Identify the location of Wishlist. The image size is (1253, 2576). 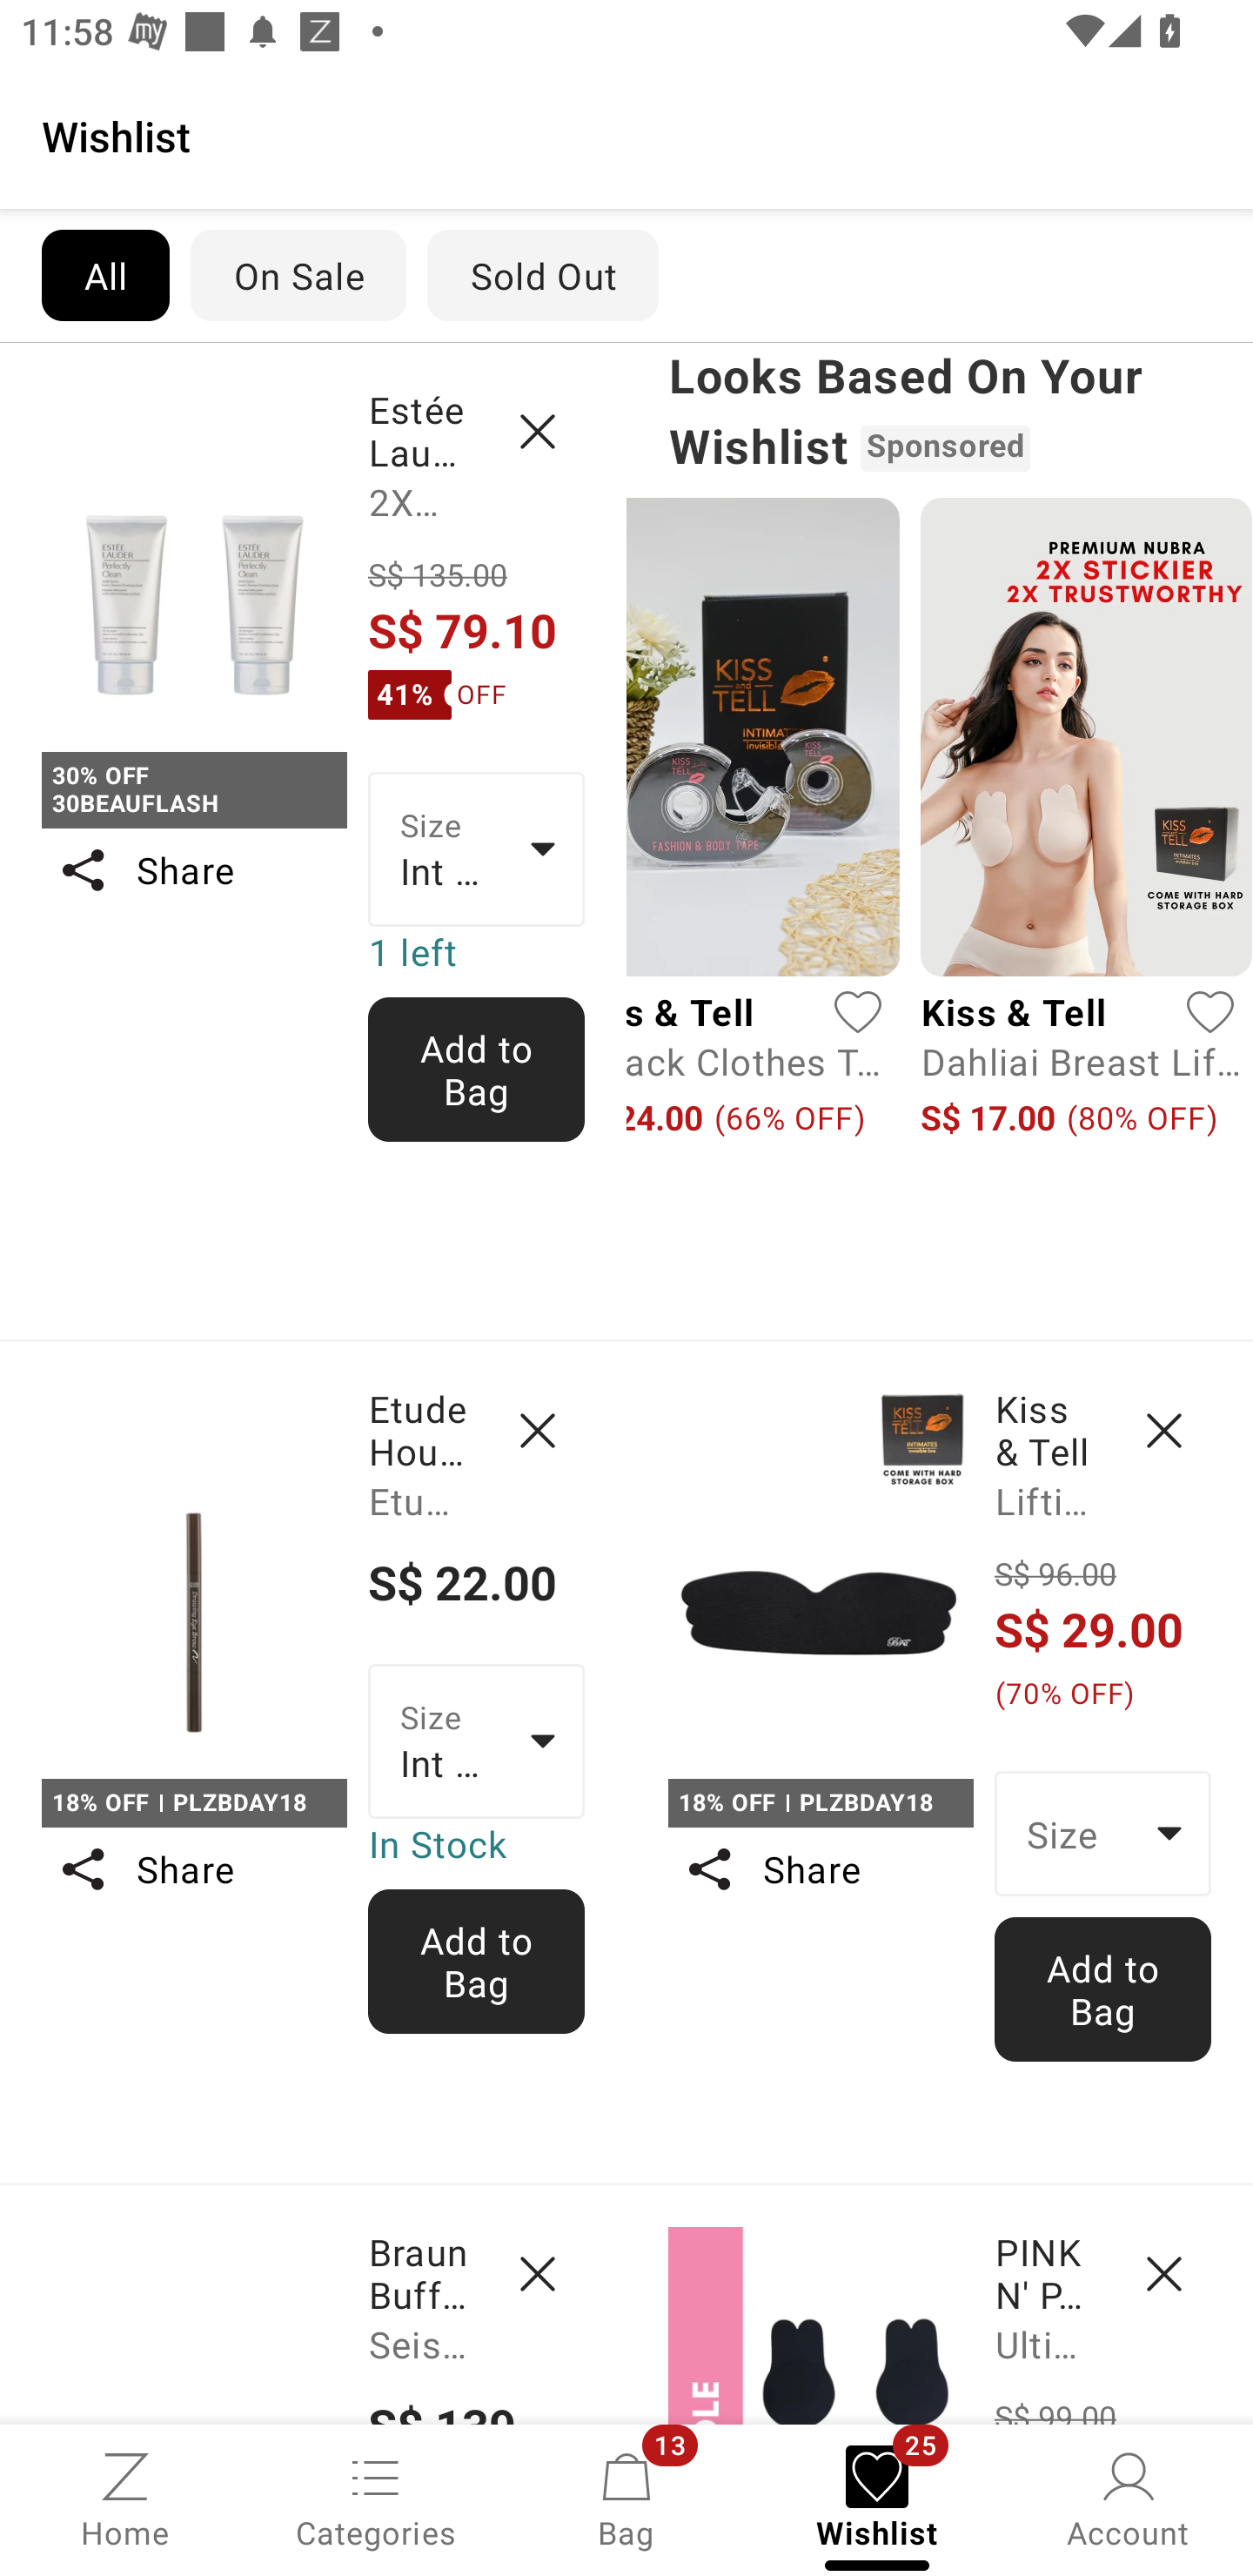
(626, 135).